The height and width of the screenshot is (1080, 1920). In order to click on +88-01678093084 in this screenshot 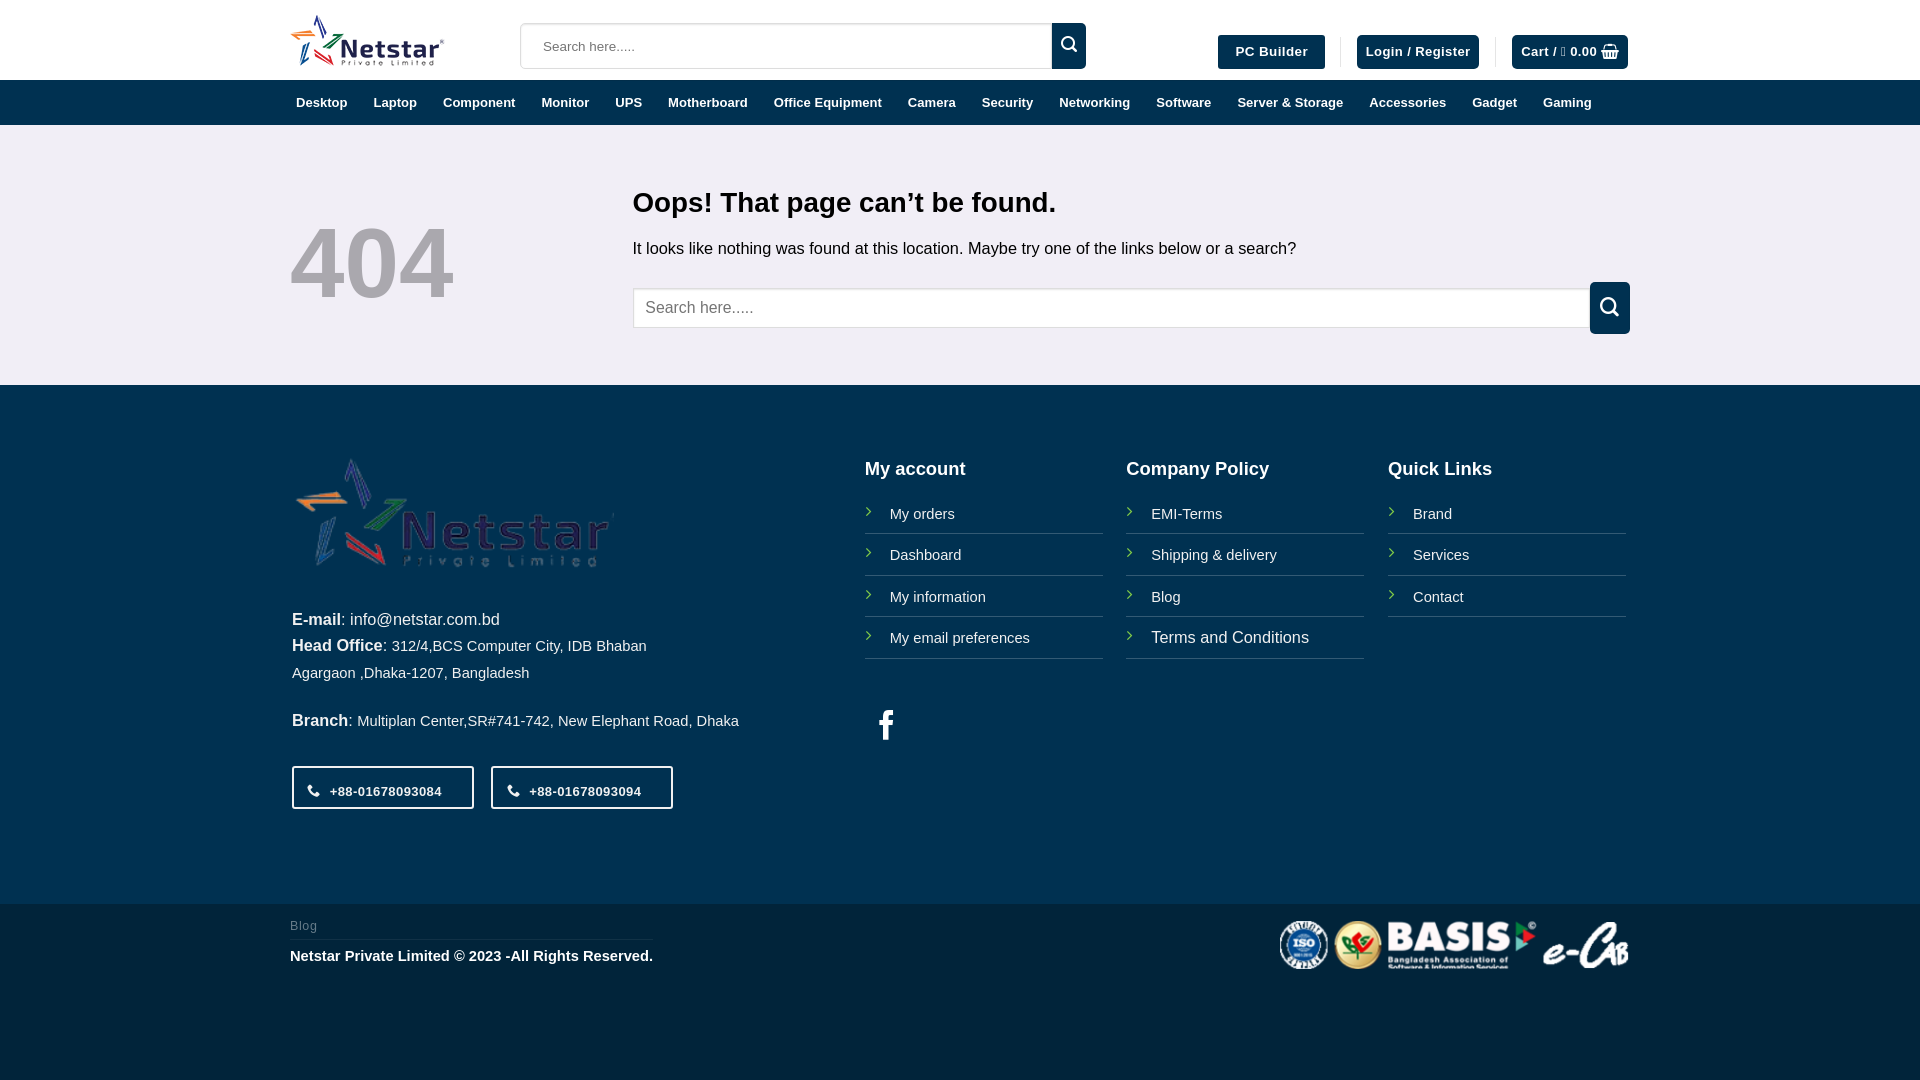, I will do `click(383, 788)`.